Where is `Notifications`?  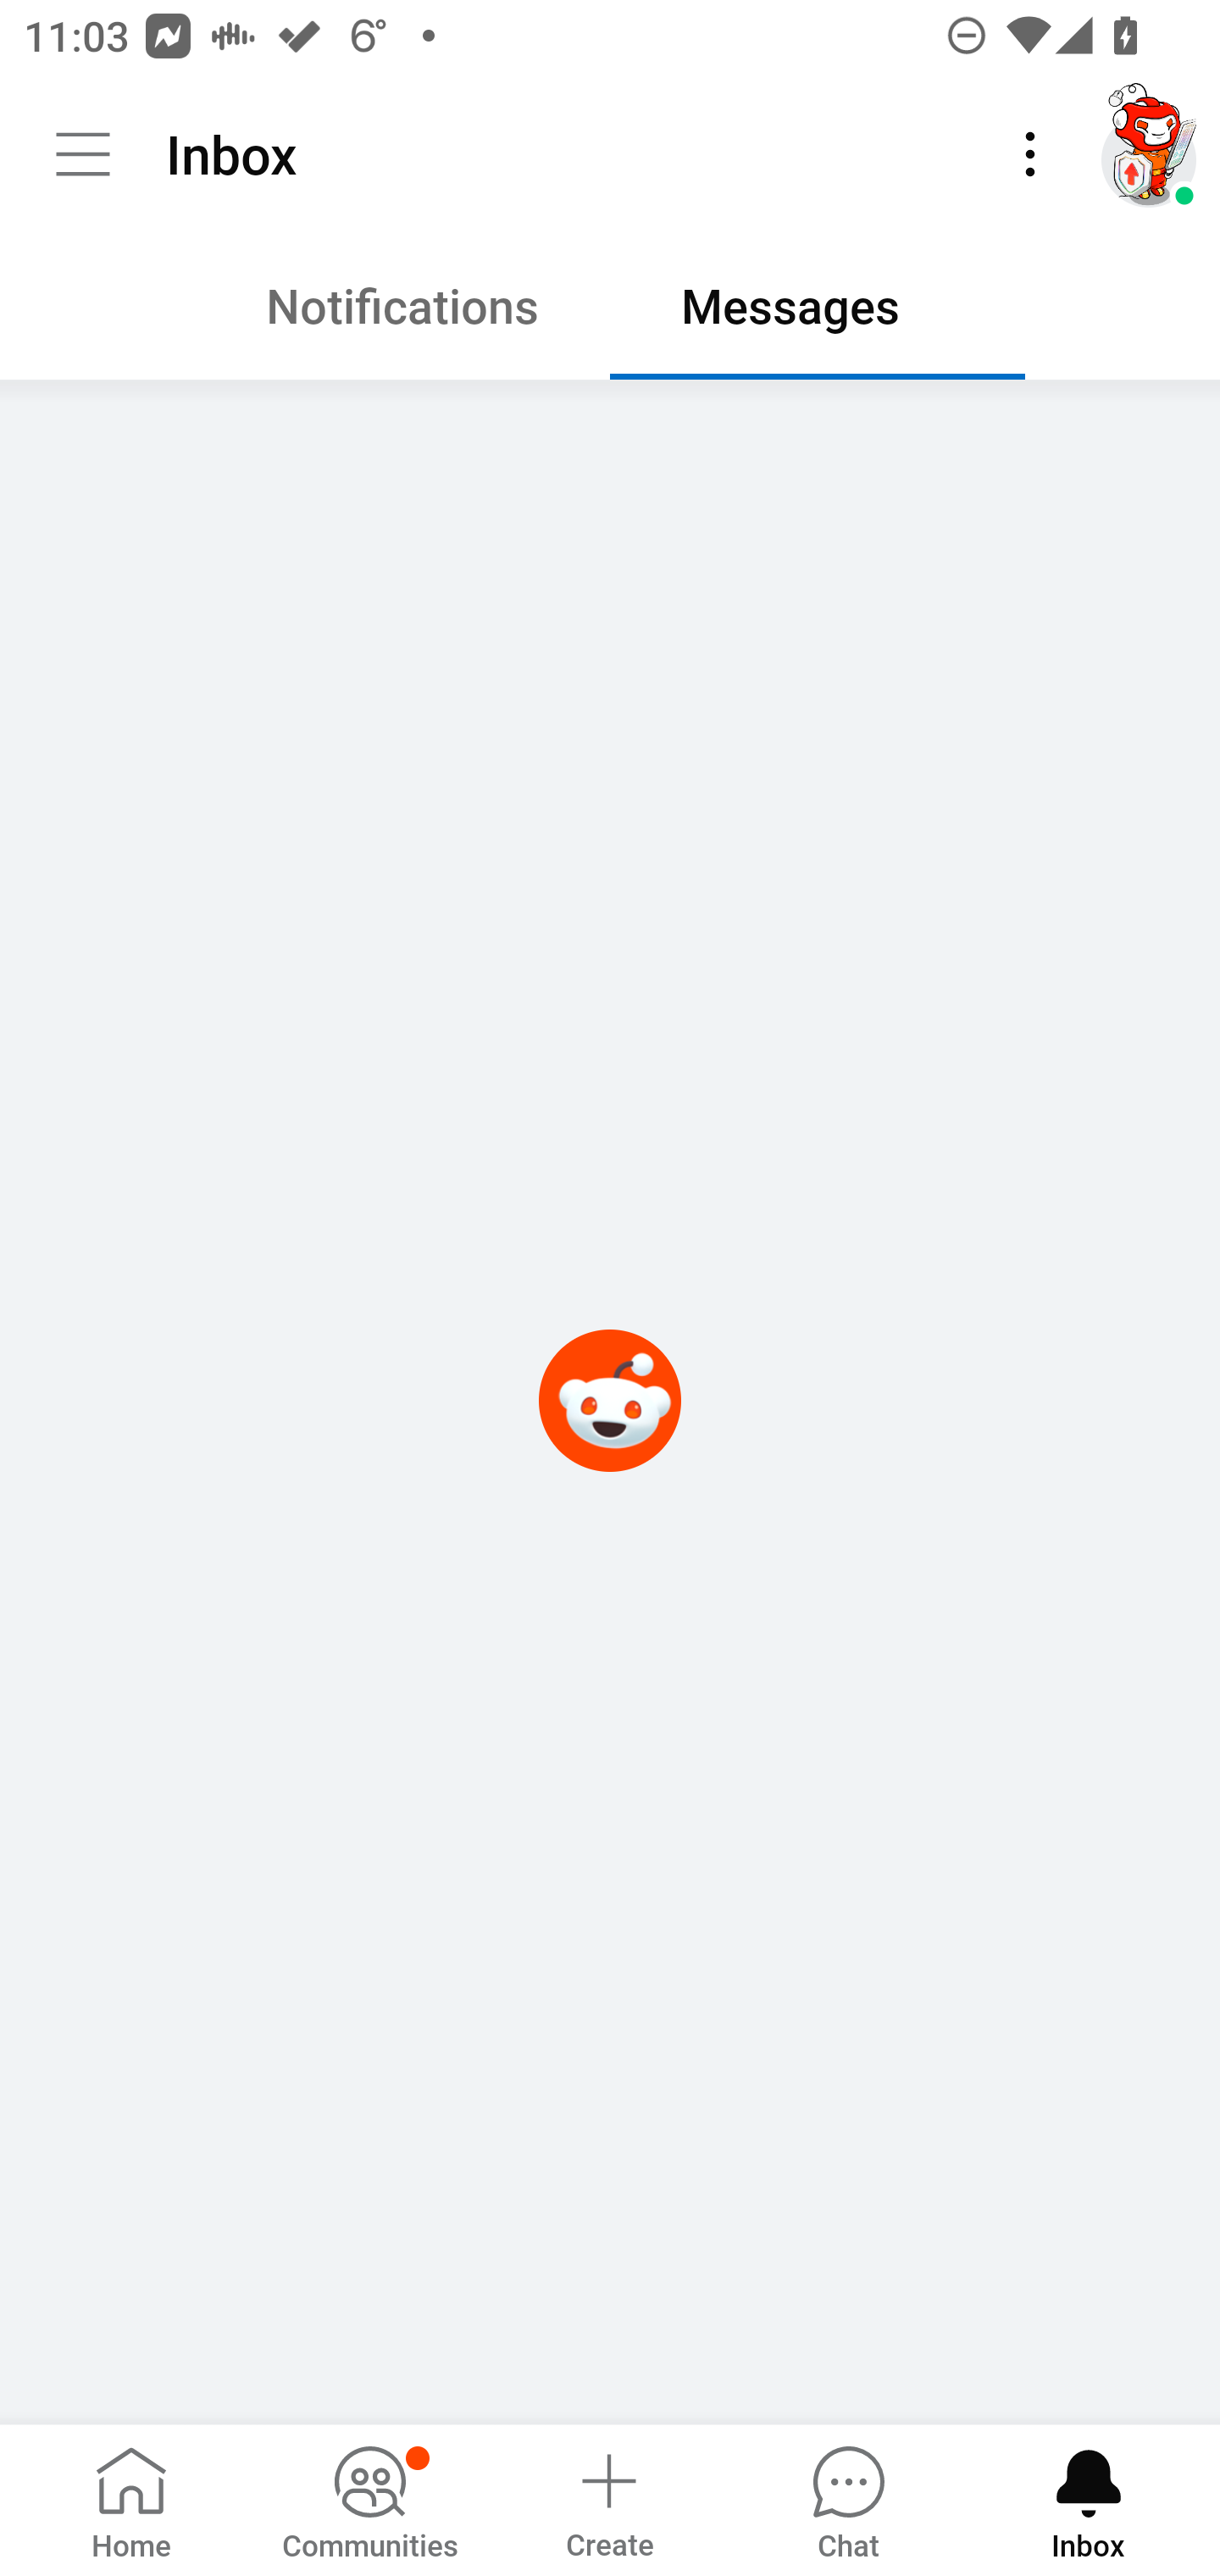 Notifications is located at coordinates (402, 314).